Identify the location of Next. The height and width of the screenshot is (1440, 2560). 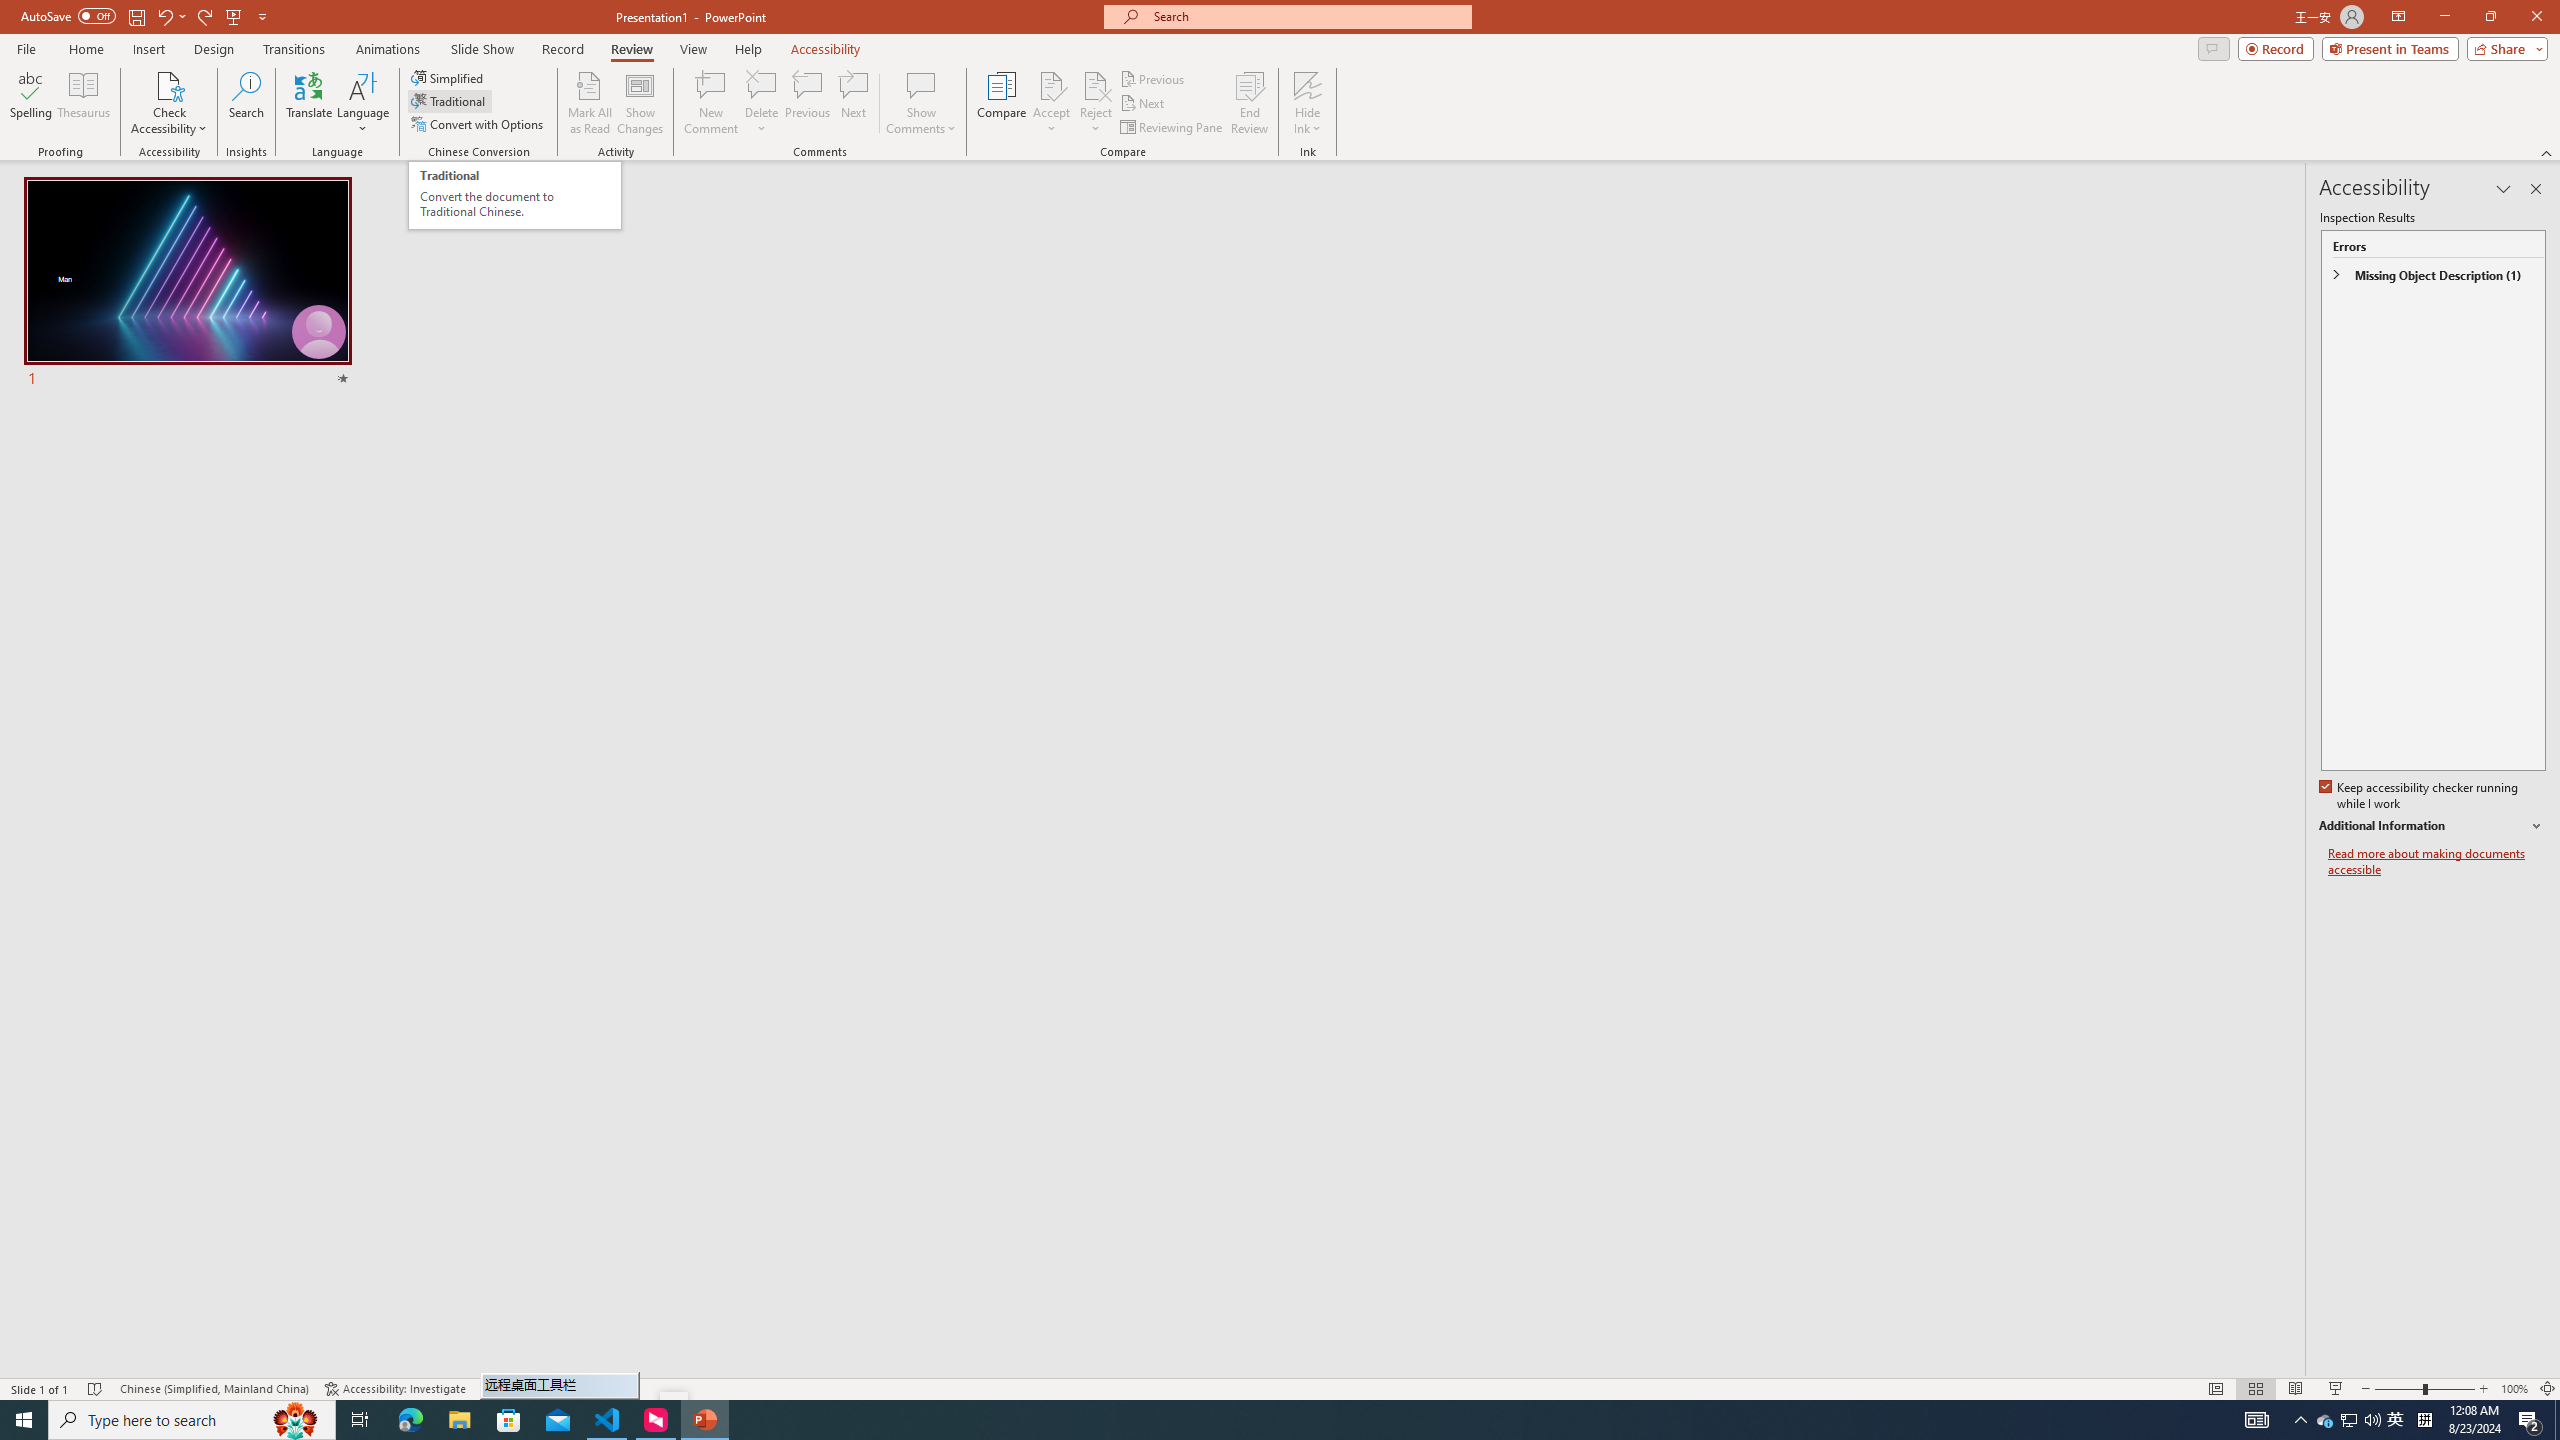
(1142, 104).